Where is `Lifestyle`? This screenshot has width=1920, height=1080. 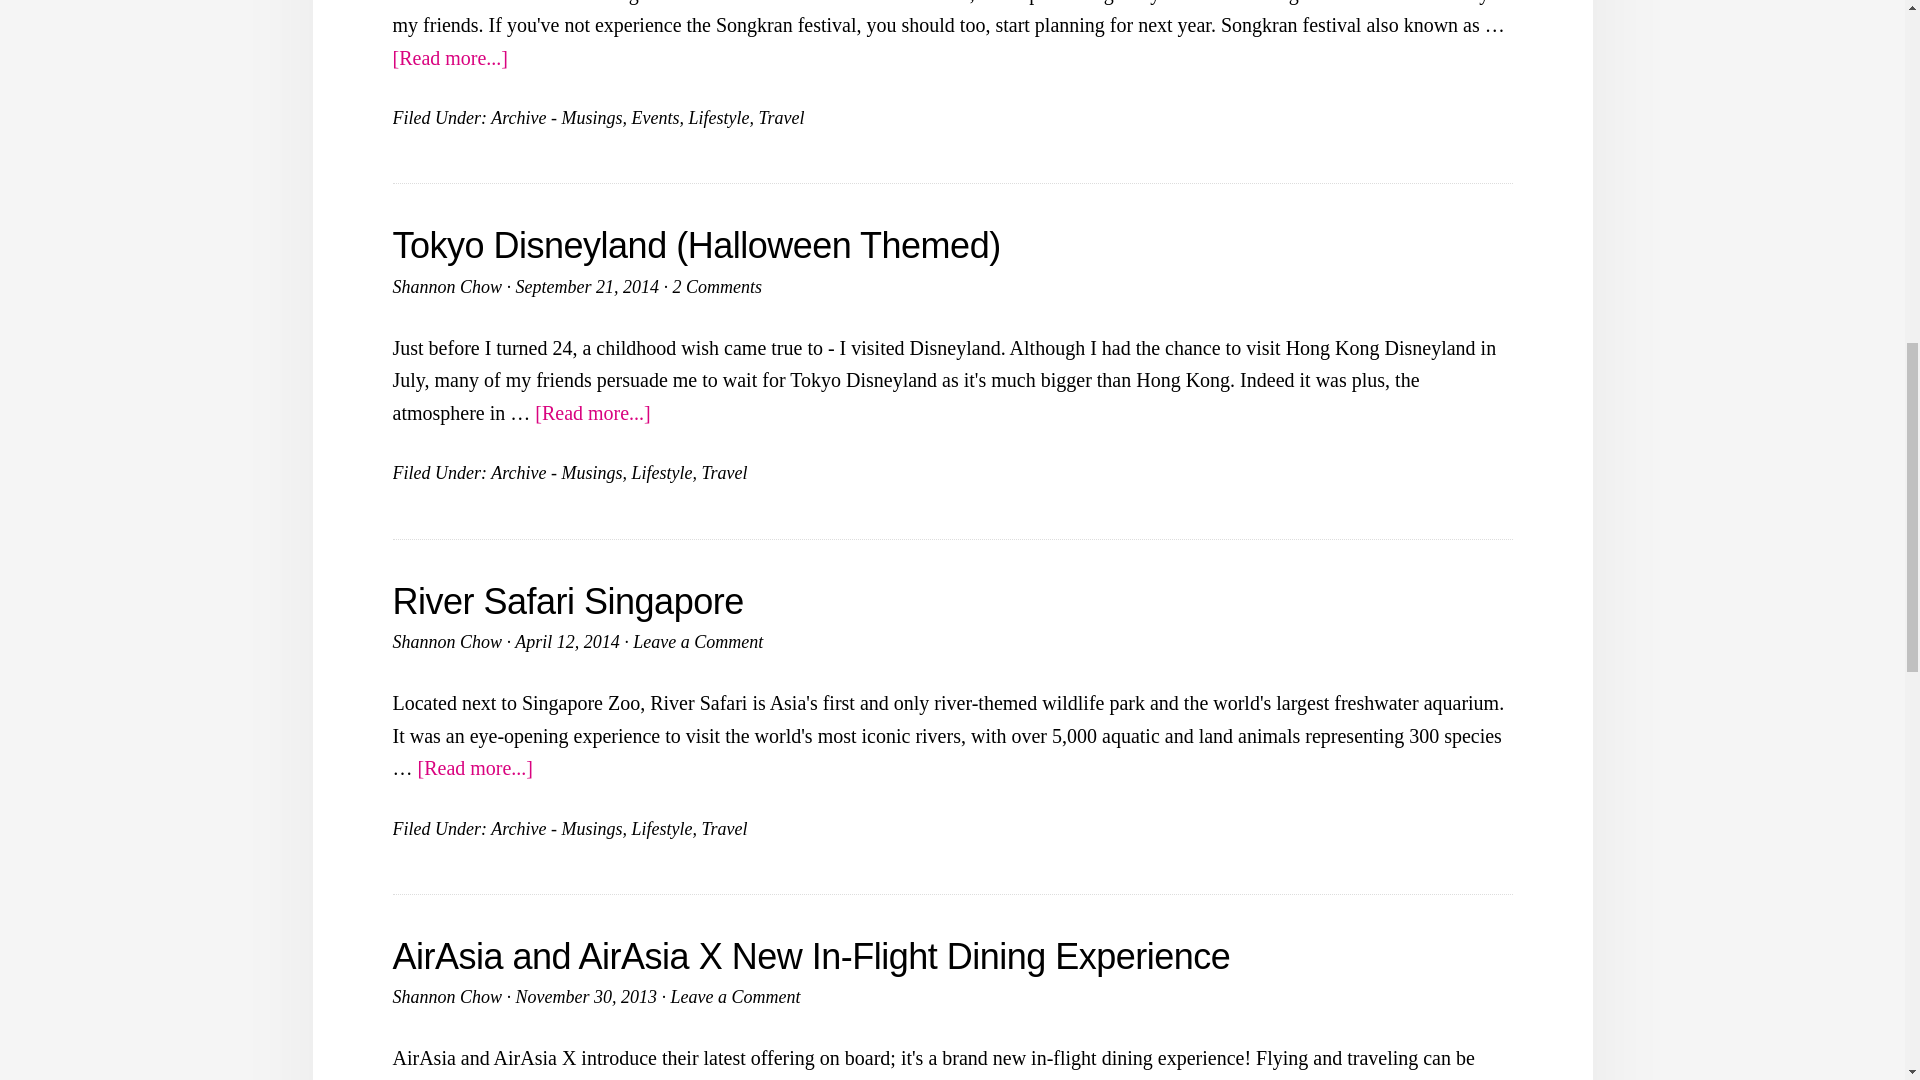
Lifestyle is located at coordinates (718, 118).